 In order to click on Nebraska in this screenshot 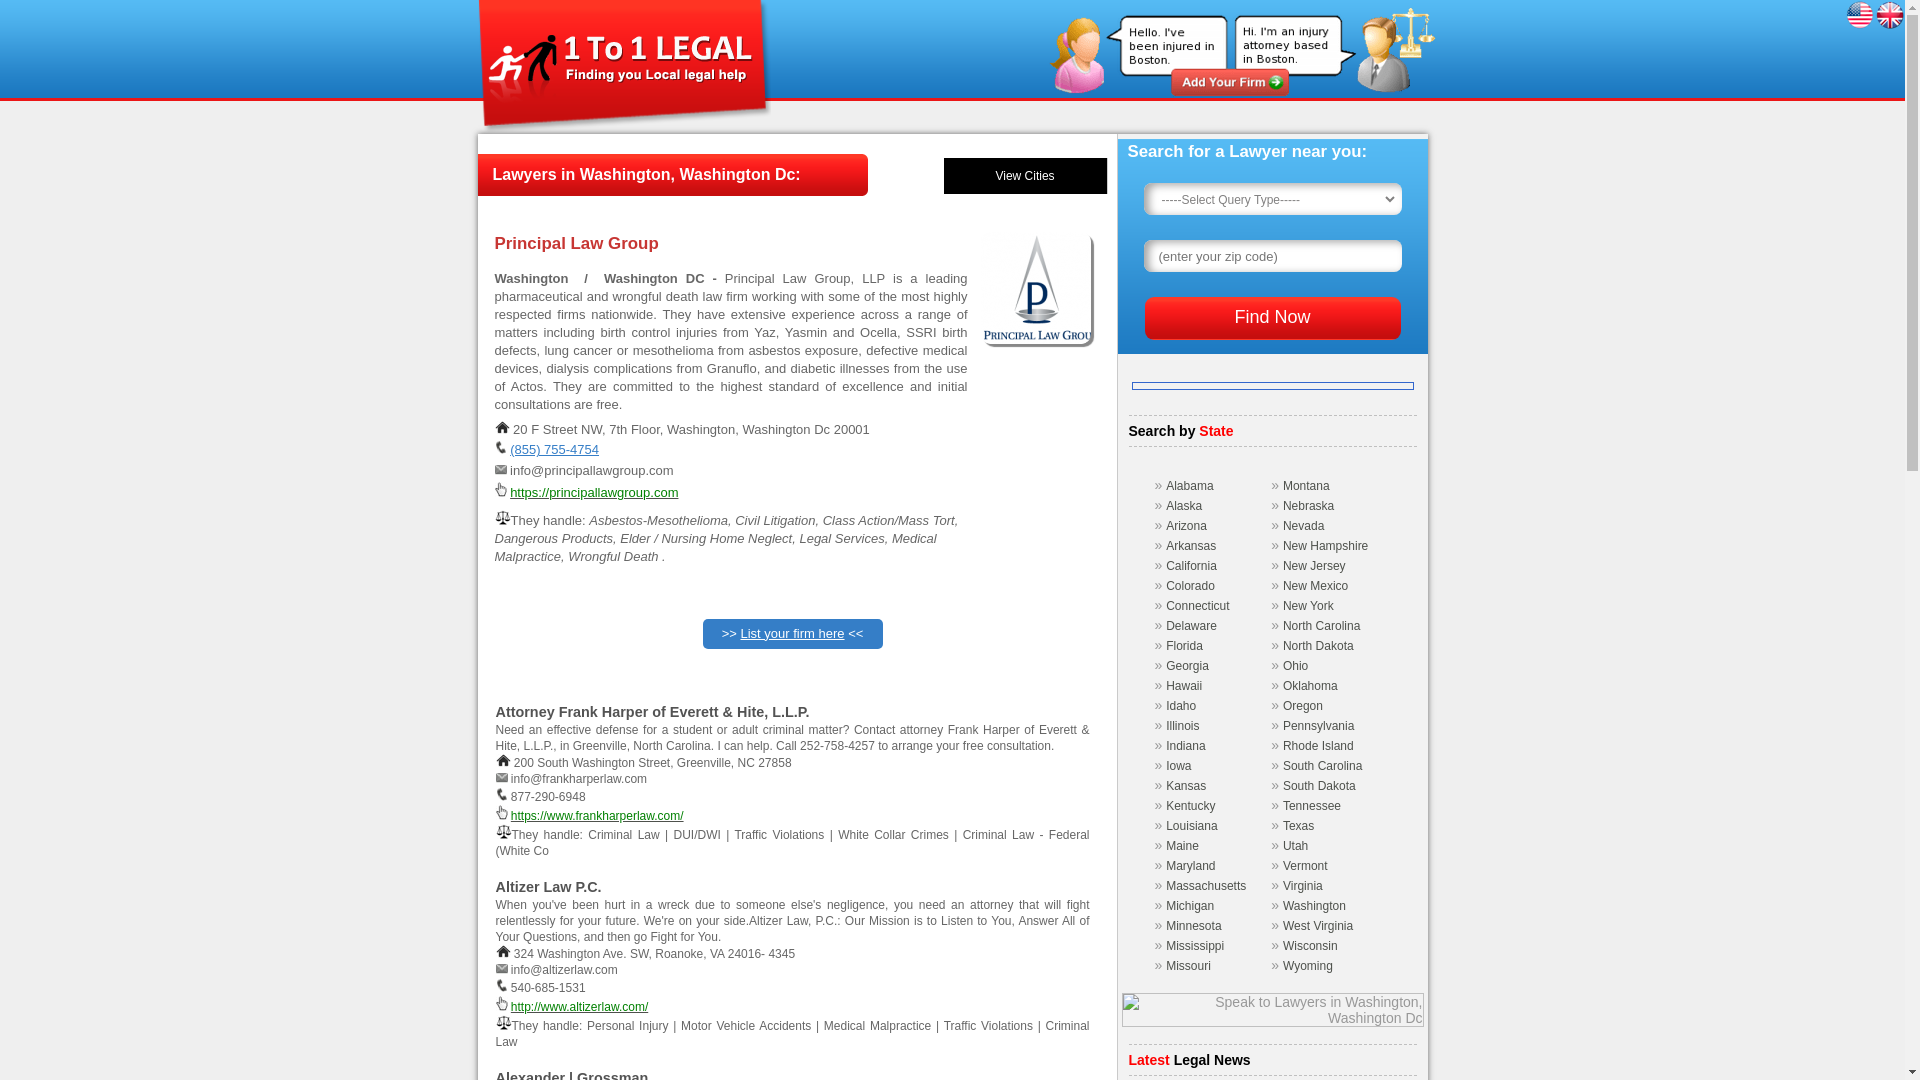, I will do `click(1308, 506)`.